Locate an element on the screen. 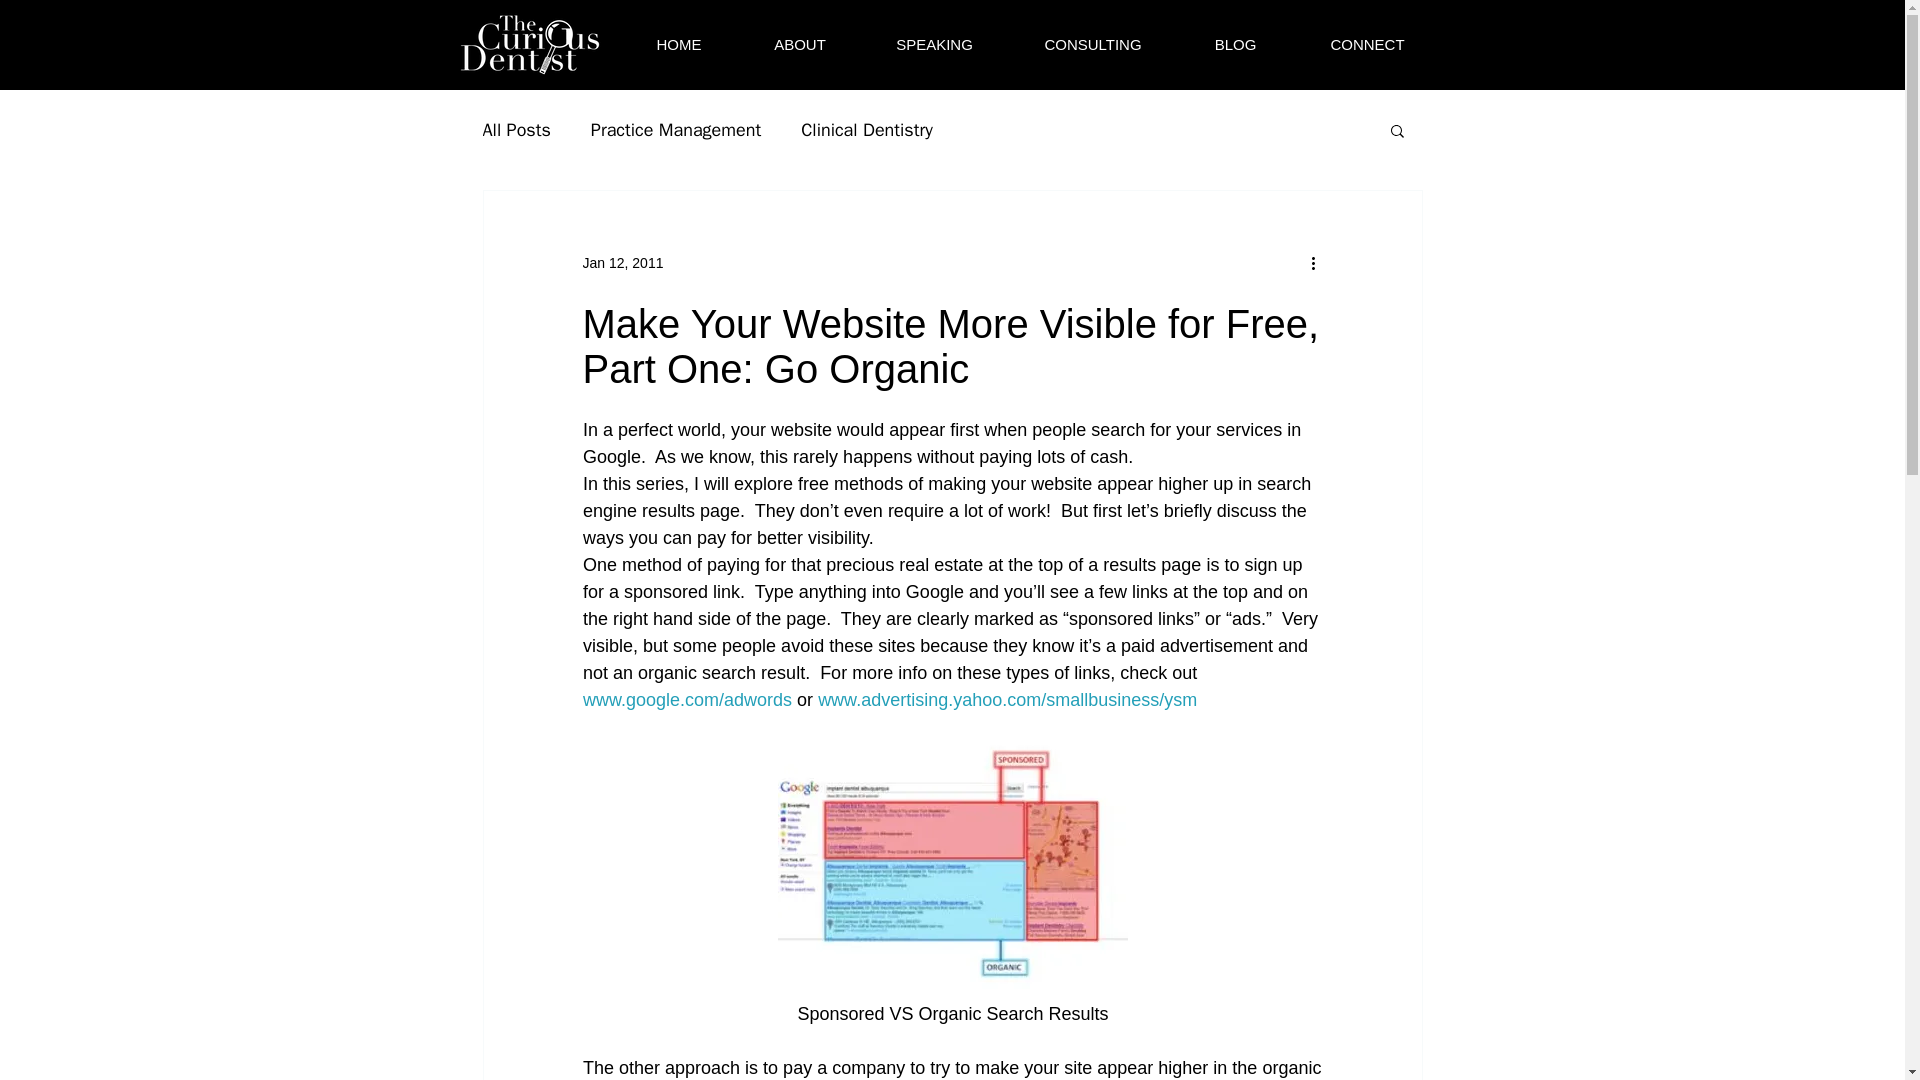  CONNECT is located at coordinates (1366, 45).